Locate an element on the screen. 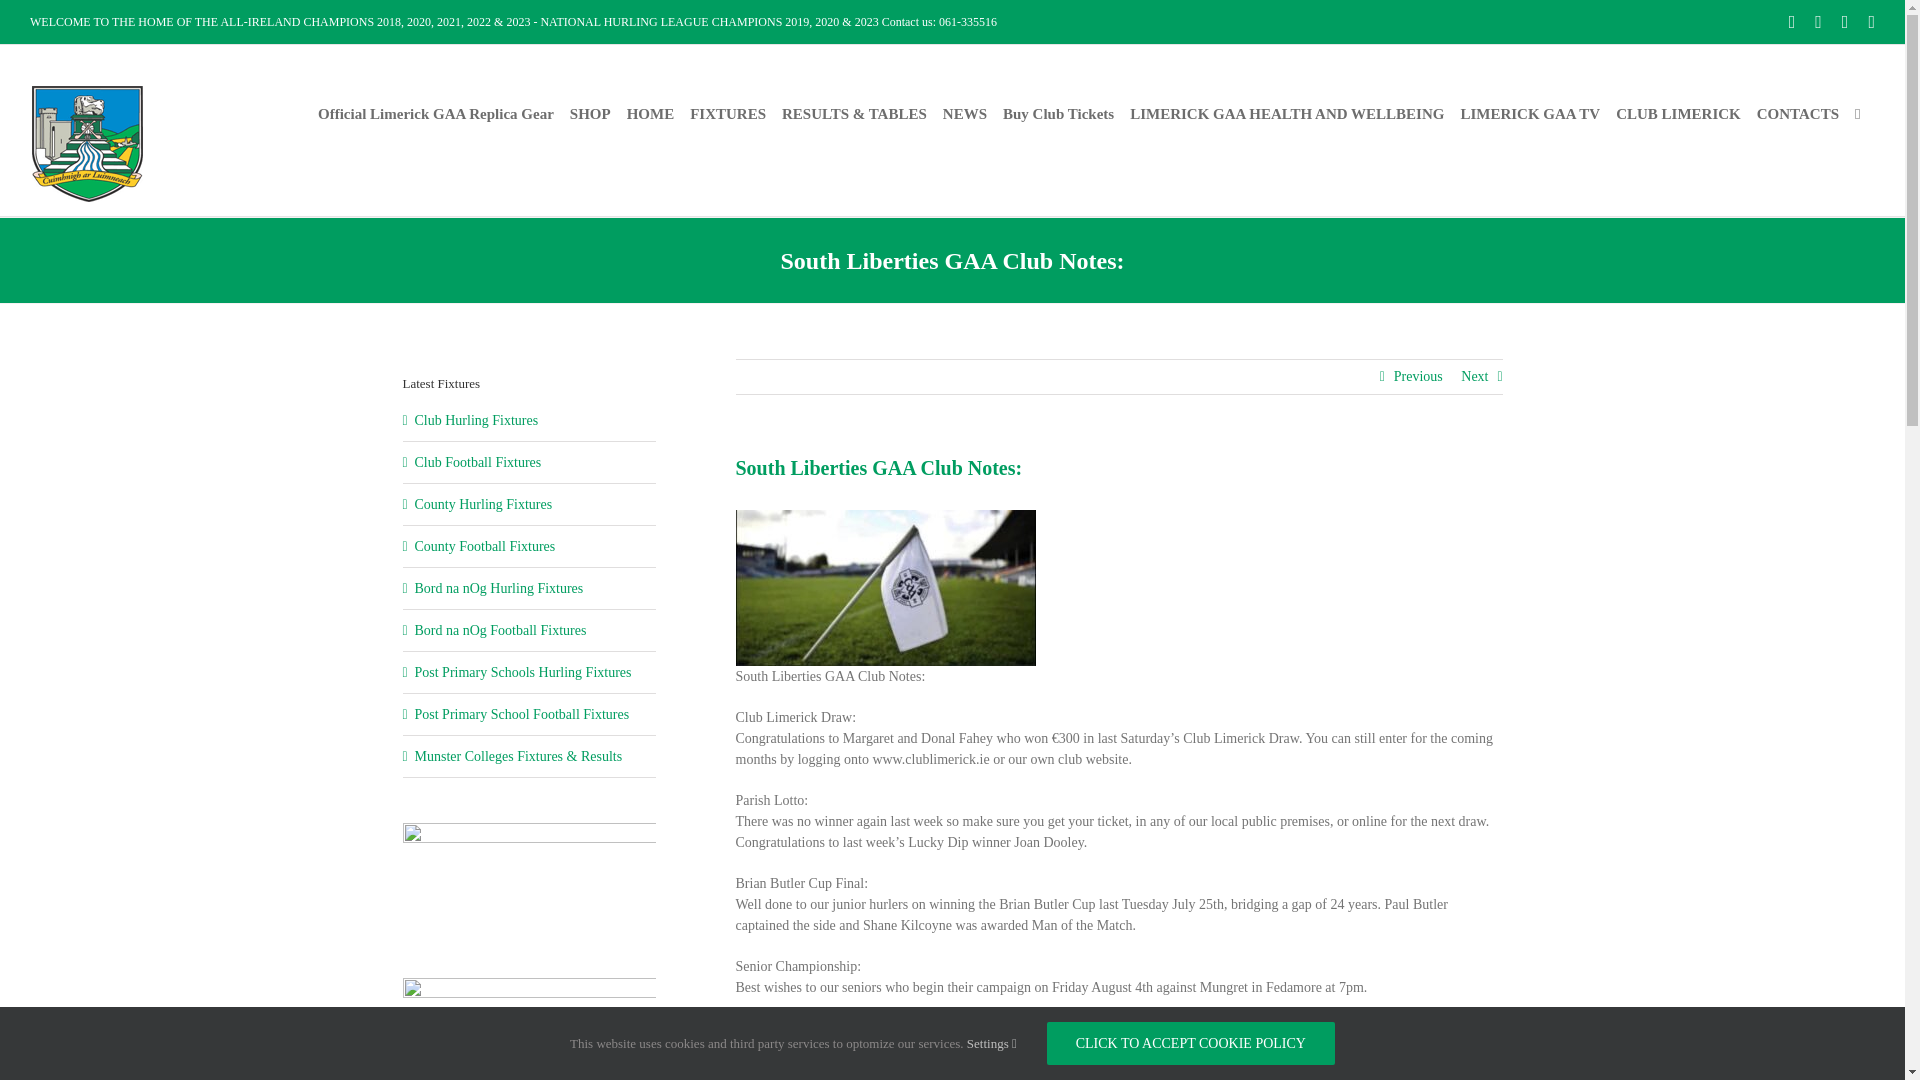 This screenshot has width=1920, height=1080. YouTube is located at coordinates (1872, 22).